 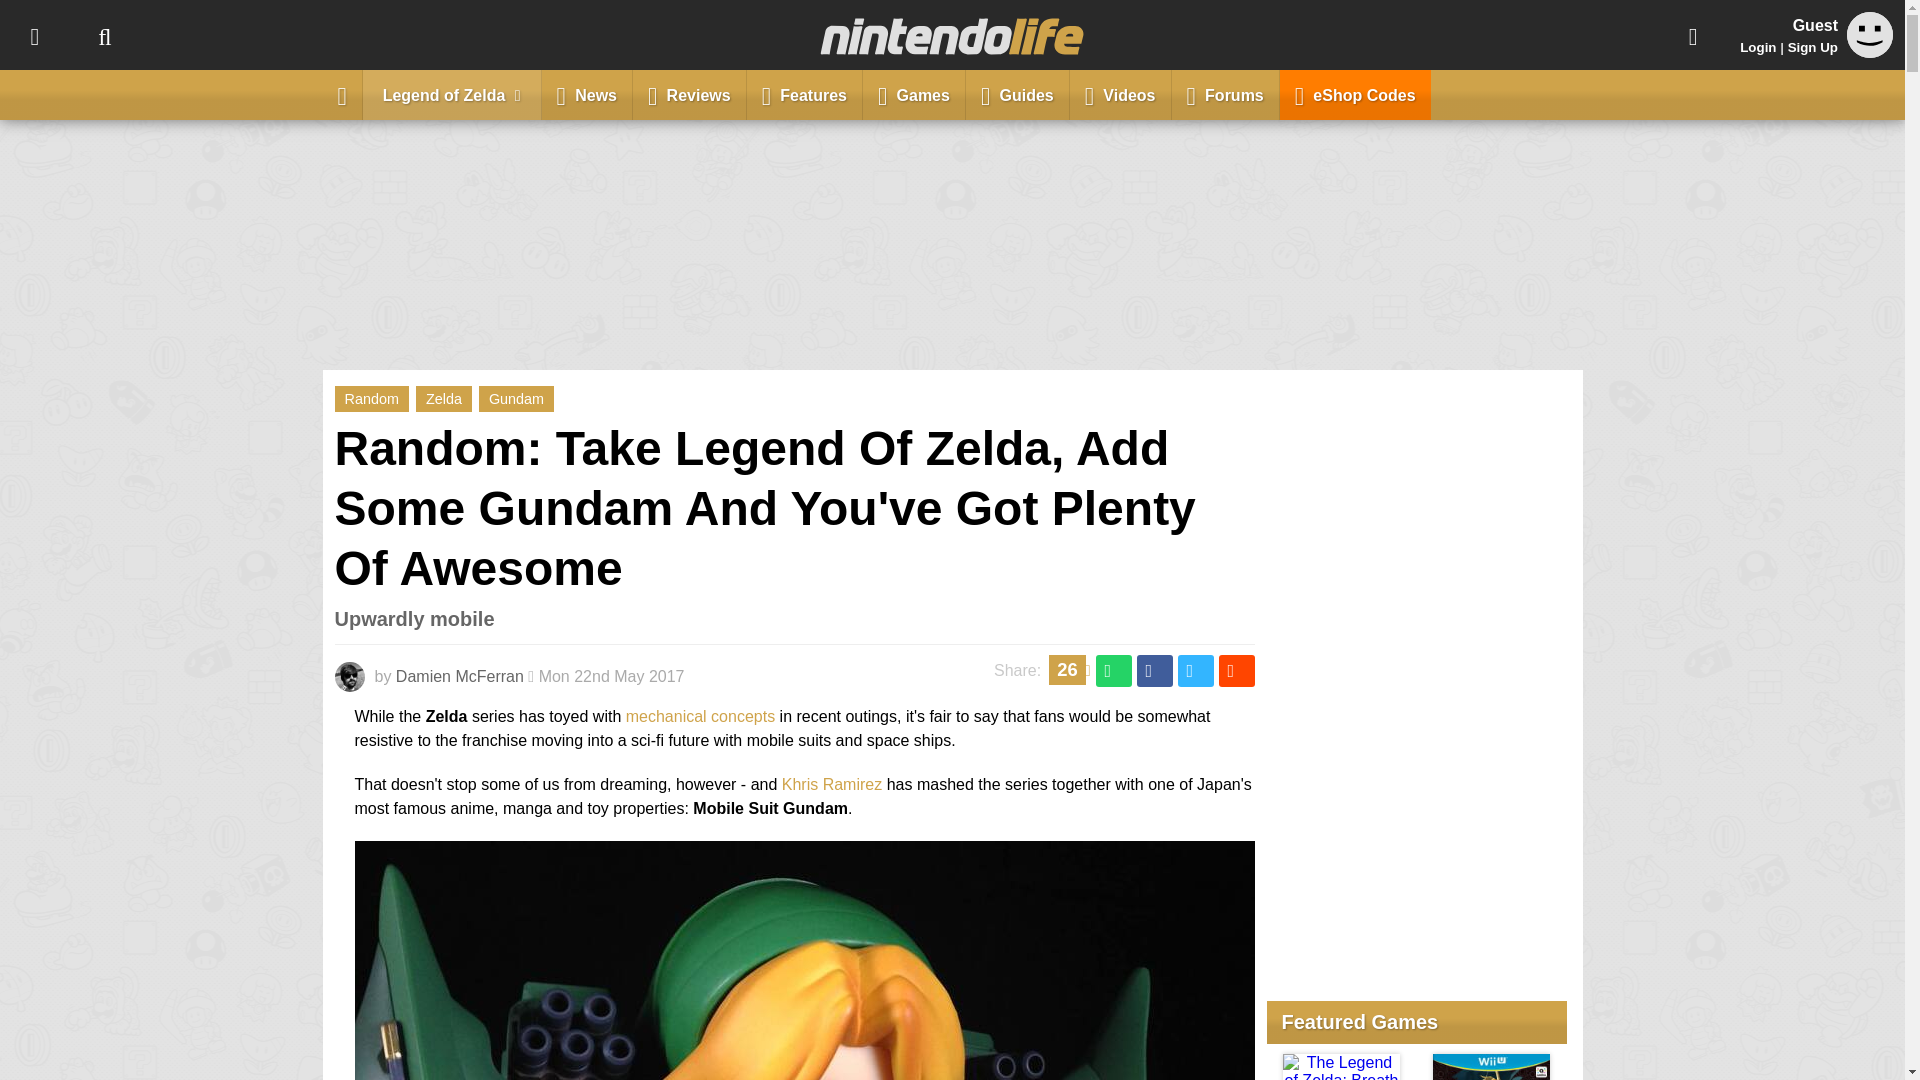 What do you see at coordinates (1017, 94) in the screenshot?
I see `Guides` at bounding box center [1017, 94].